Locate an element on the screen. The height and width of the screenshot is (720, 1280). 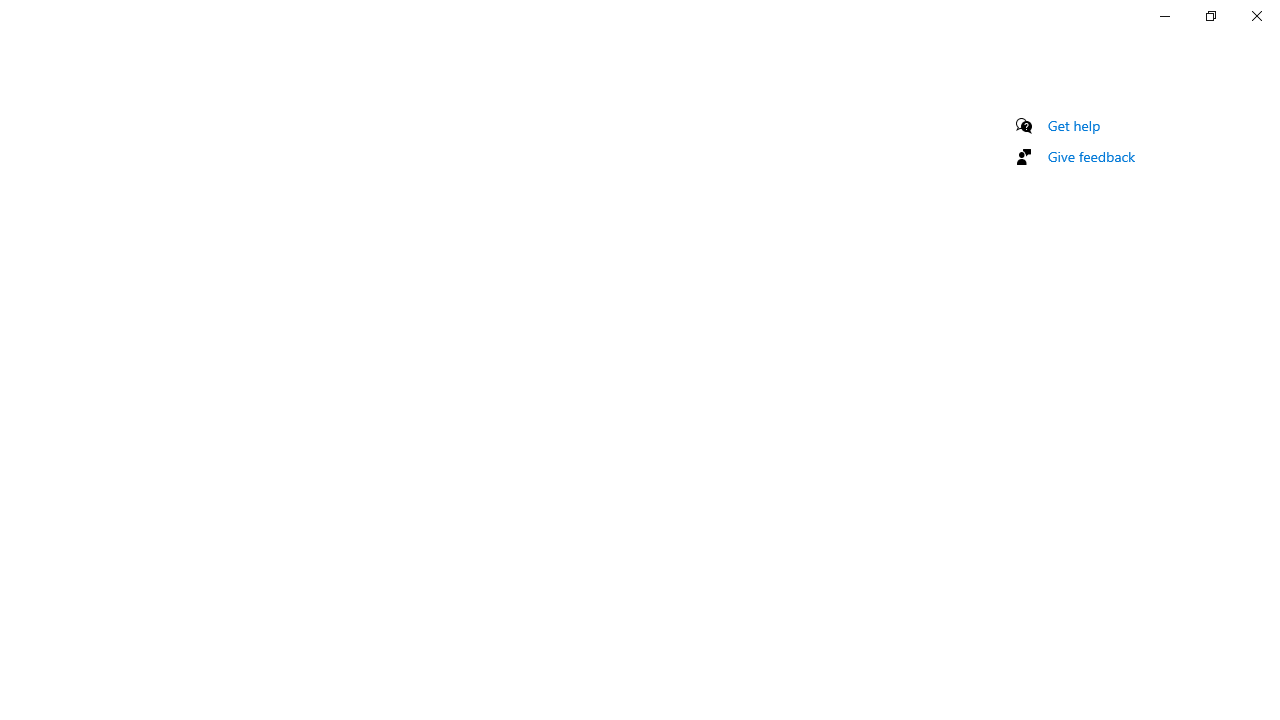
Restore Settings is located at coordinates (1210, 16).